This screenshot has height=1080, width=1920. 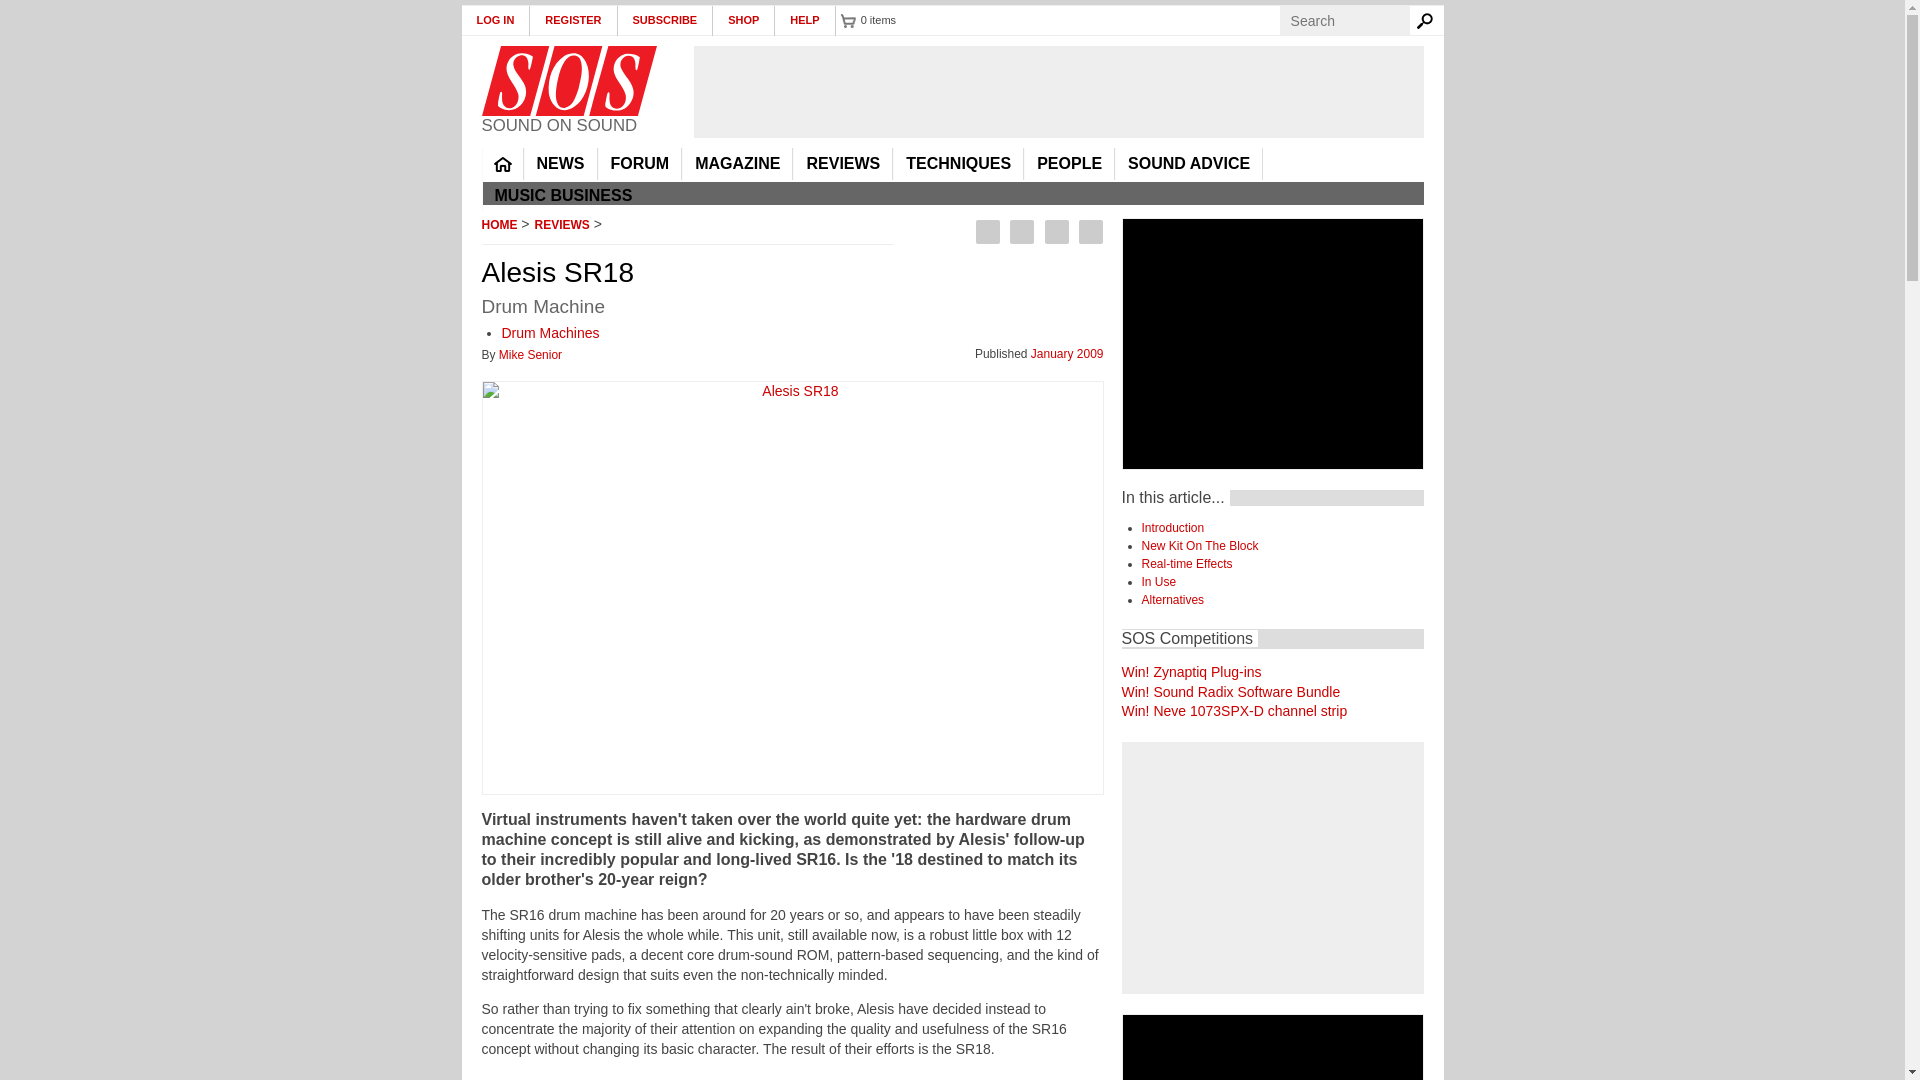 What do you see at coordinates (568, 80) in the screenshot?
I see `Home` at bounding box center [568, 80].